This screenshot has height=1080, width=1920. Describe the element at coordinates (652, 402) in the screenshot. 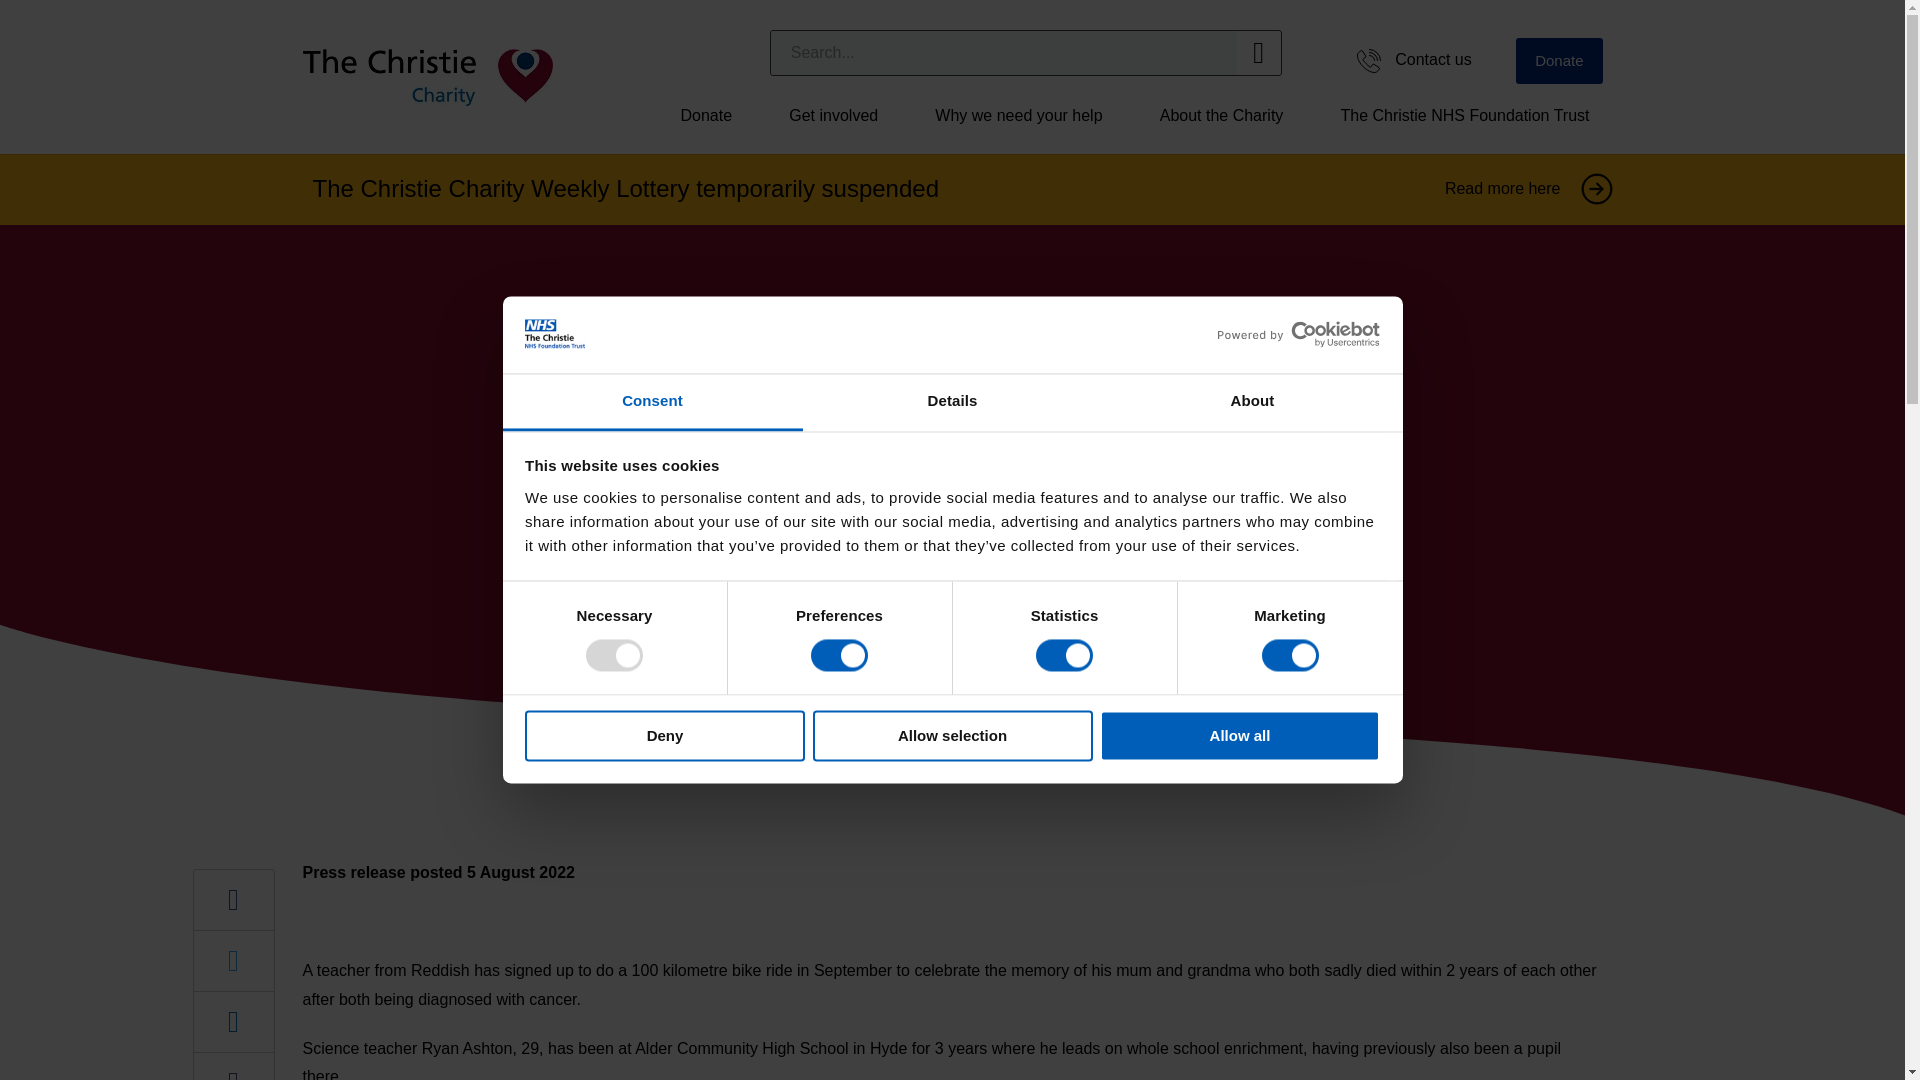

I see `Consent` at that location.